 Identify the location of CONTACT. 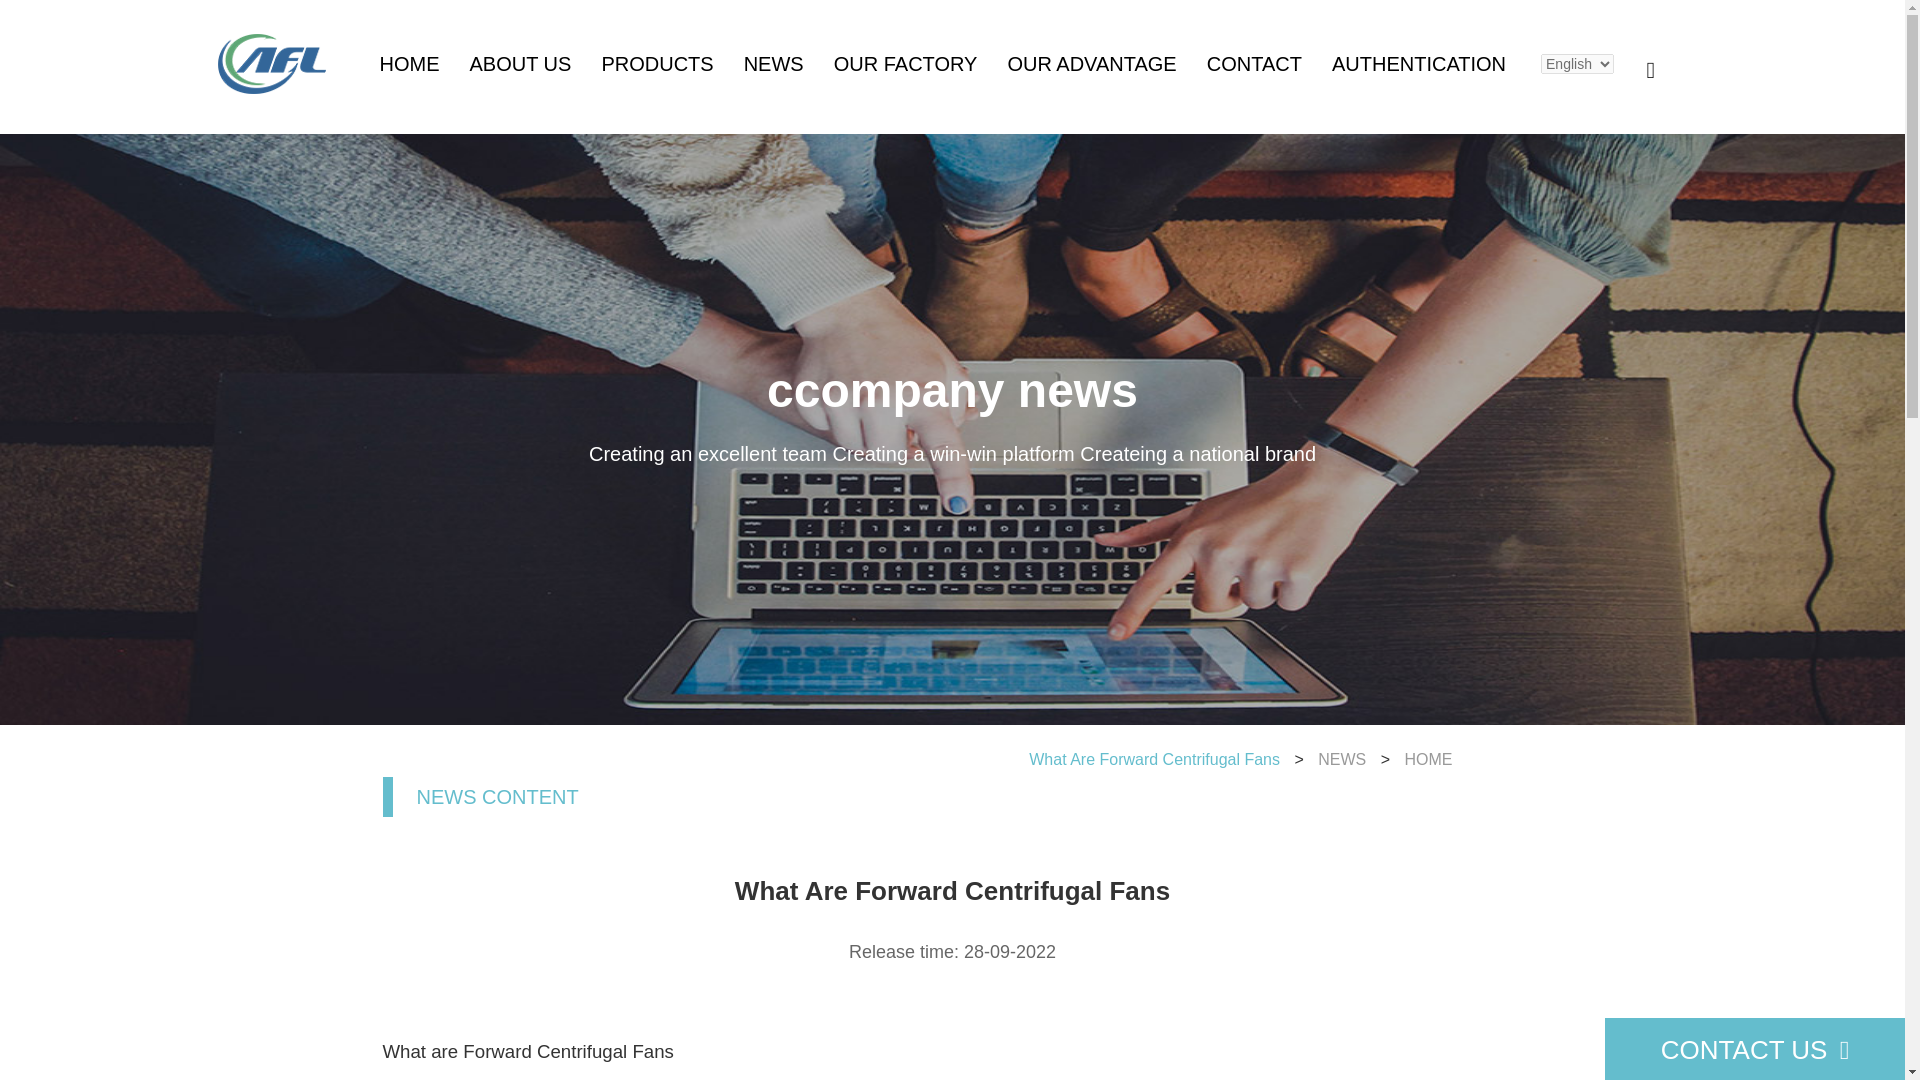
(1254, 63).